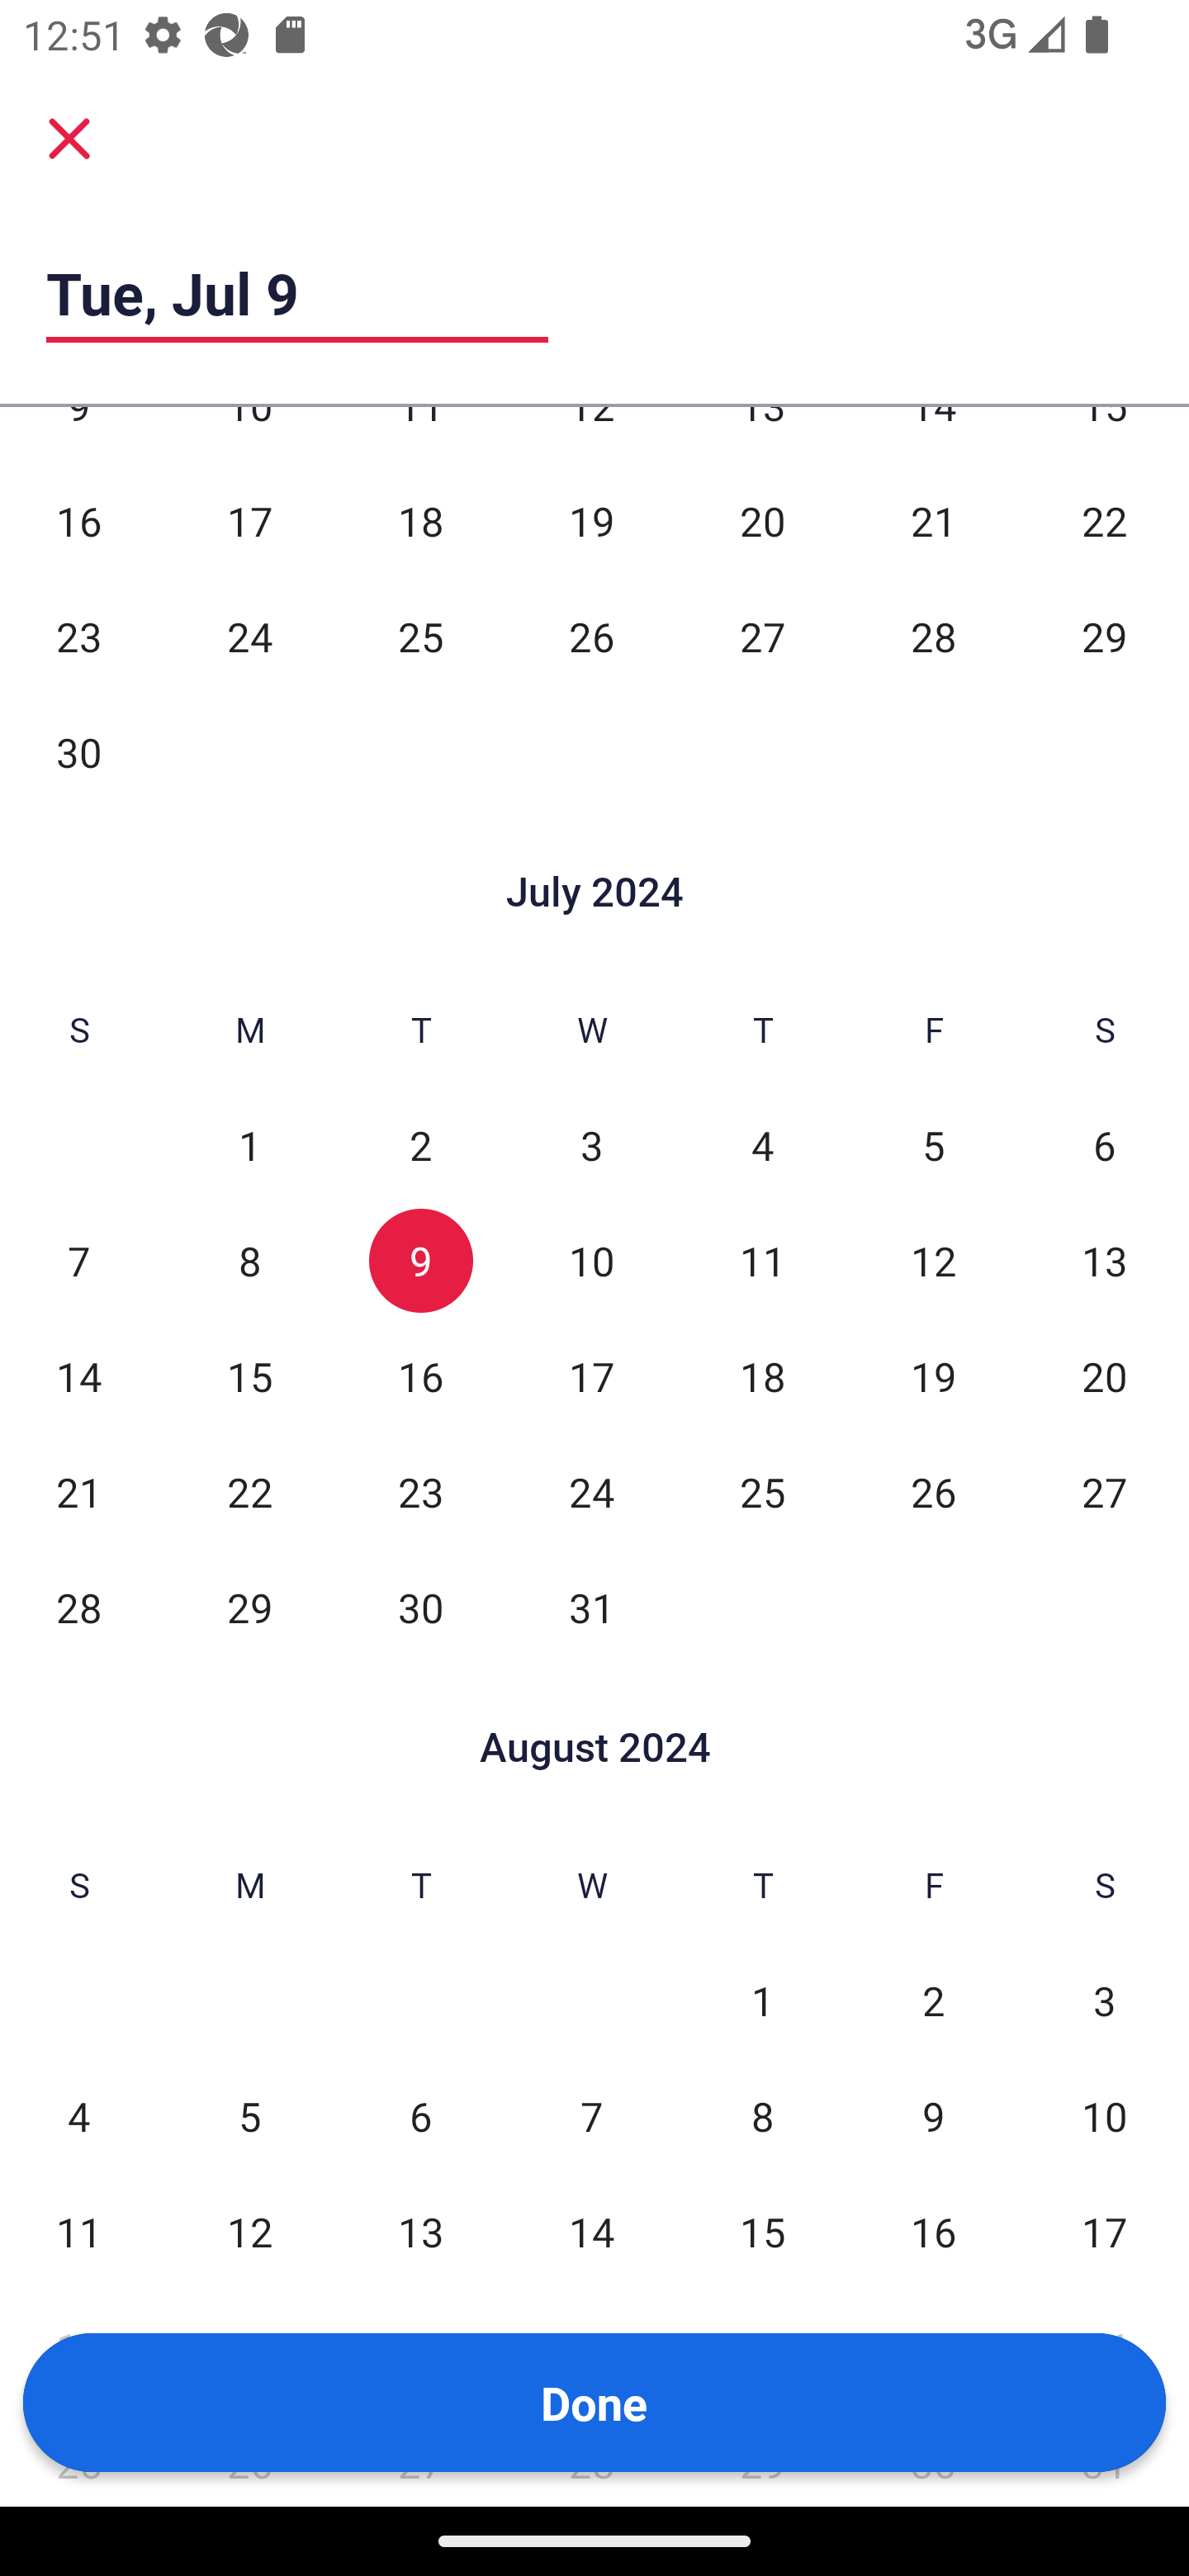  Describe the element at coordinates (591, 1144) in the screenshot. I see `3 Wed, Jul 3, Not Selected` at that location.